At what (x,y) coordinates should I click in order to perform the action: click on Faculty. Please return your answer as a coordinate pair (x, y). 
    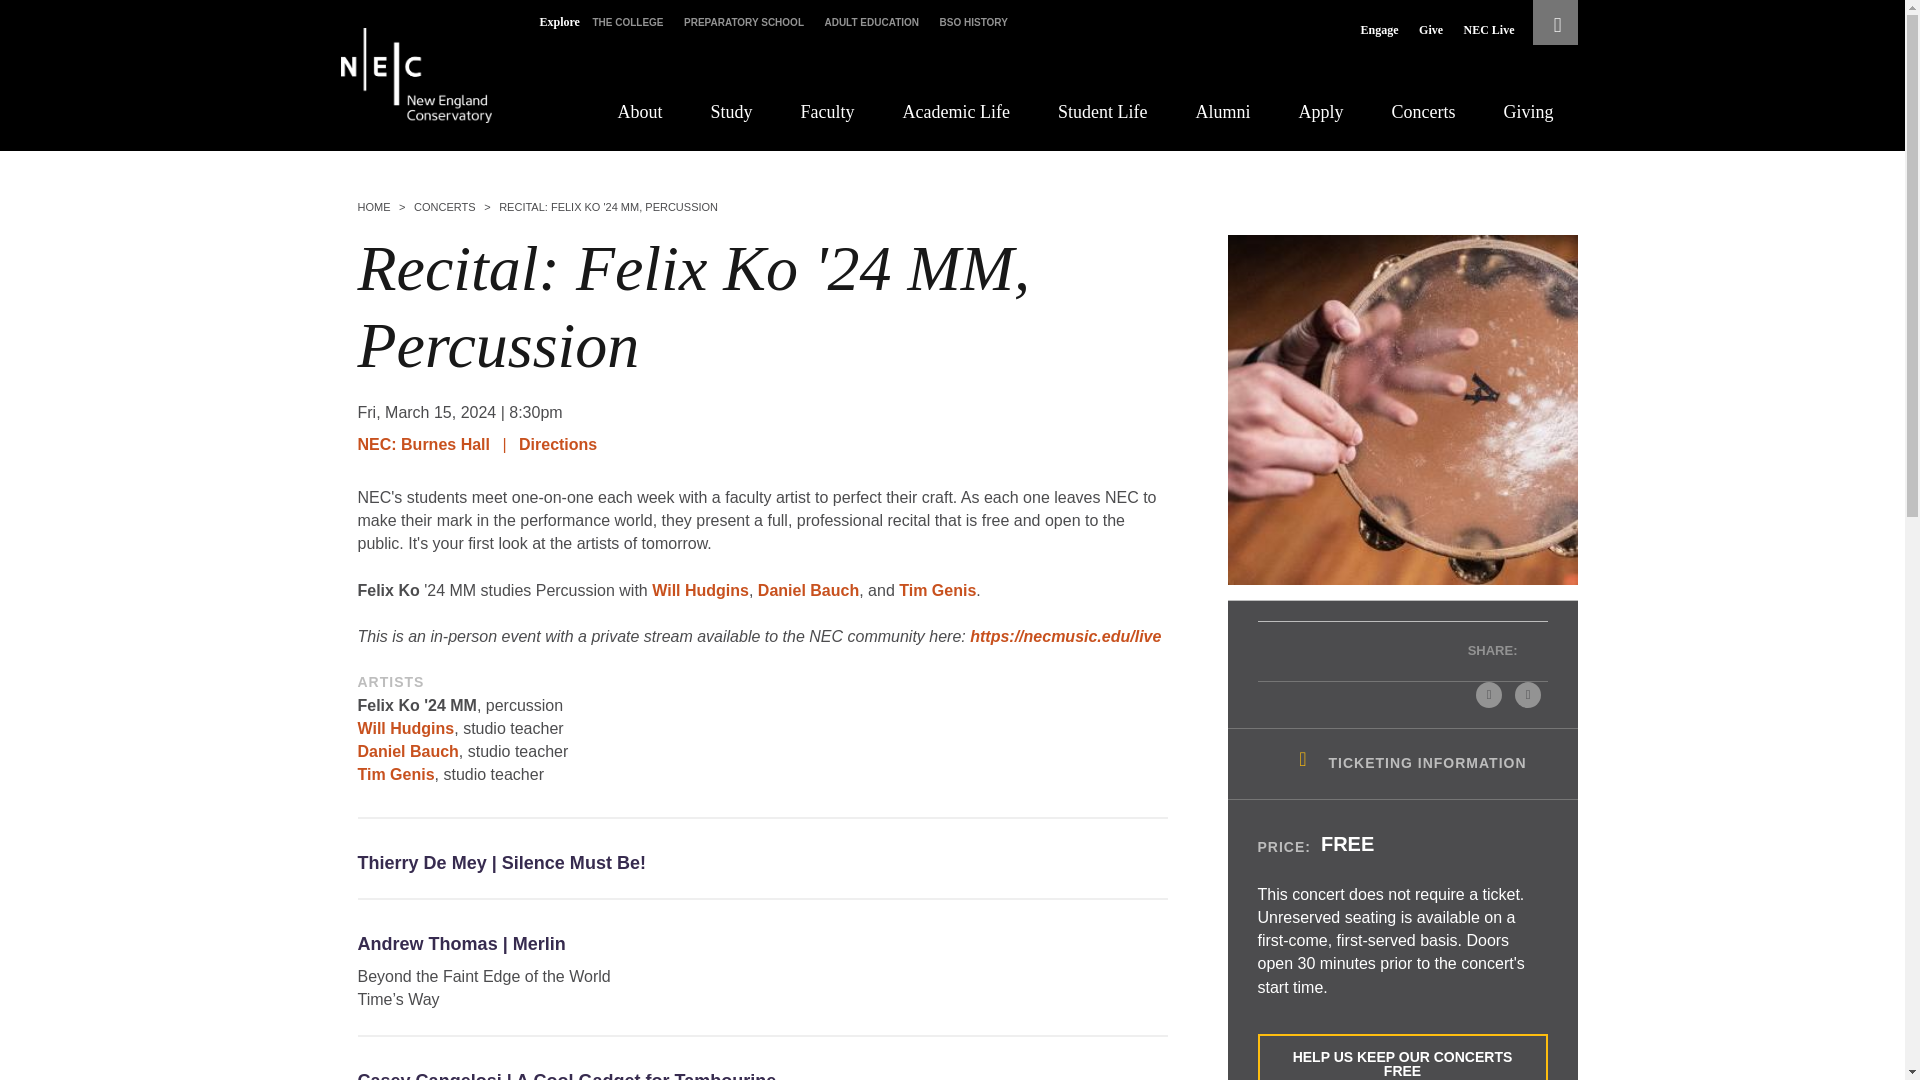
    Looking at the image, I should click on (827, 112).